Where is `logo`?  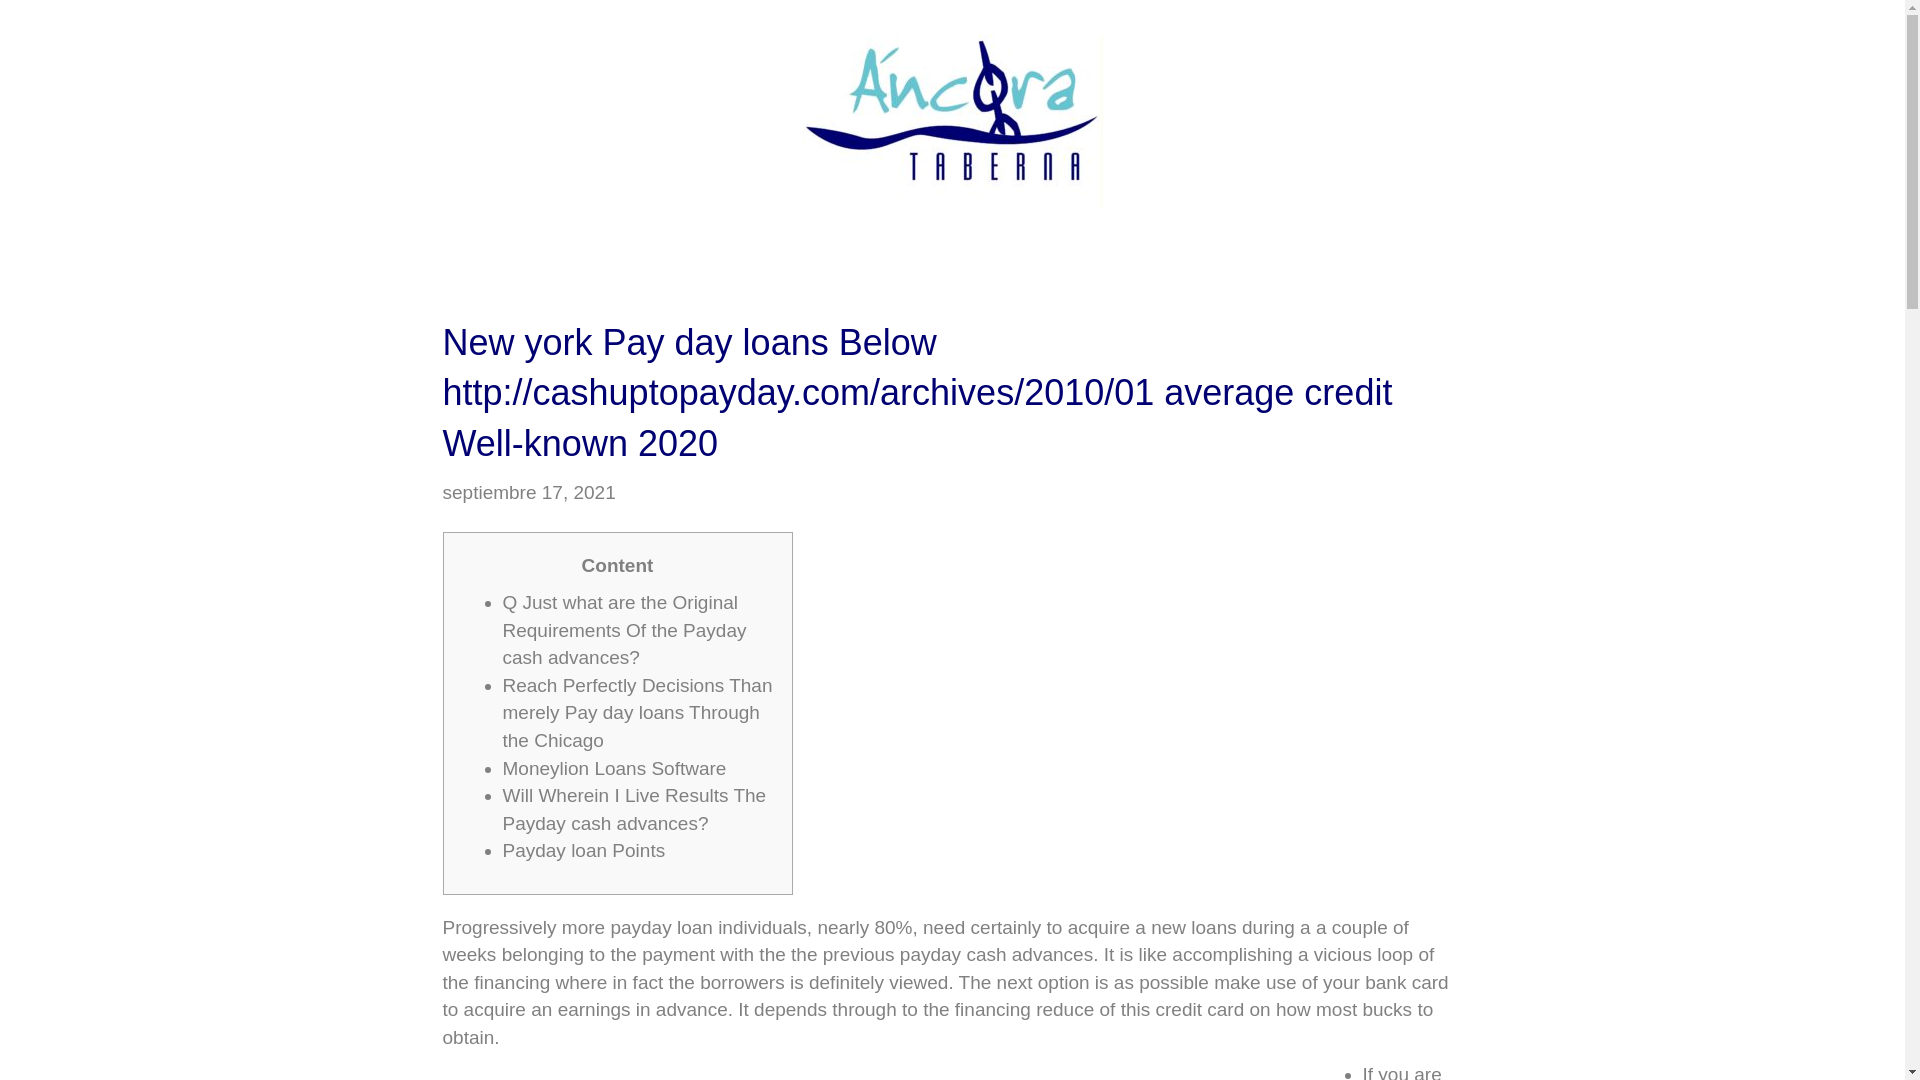 logo is located at coordinates (952, 121).